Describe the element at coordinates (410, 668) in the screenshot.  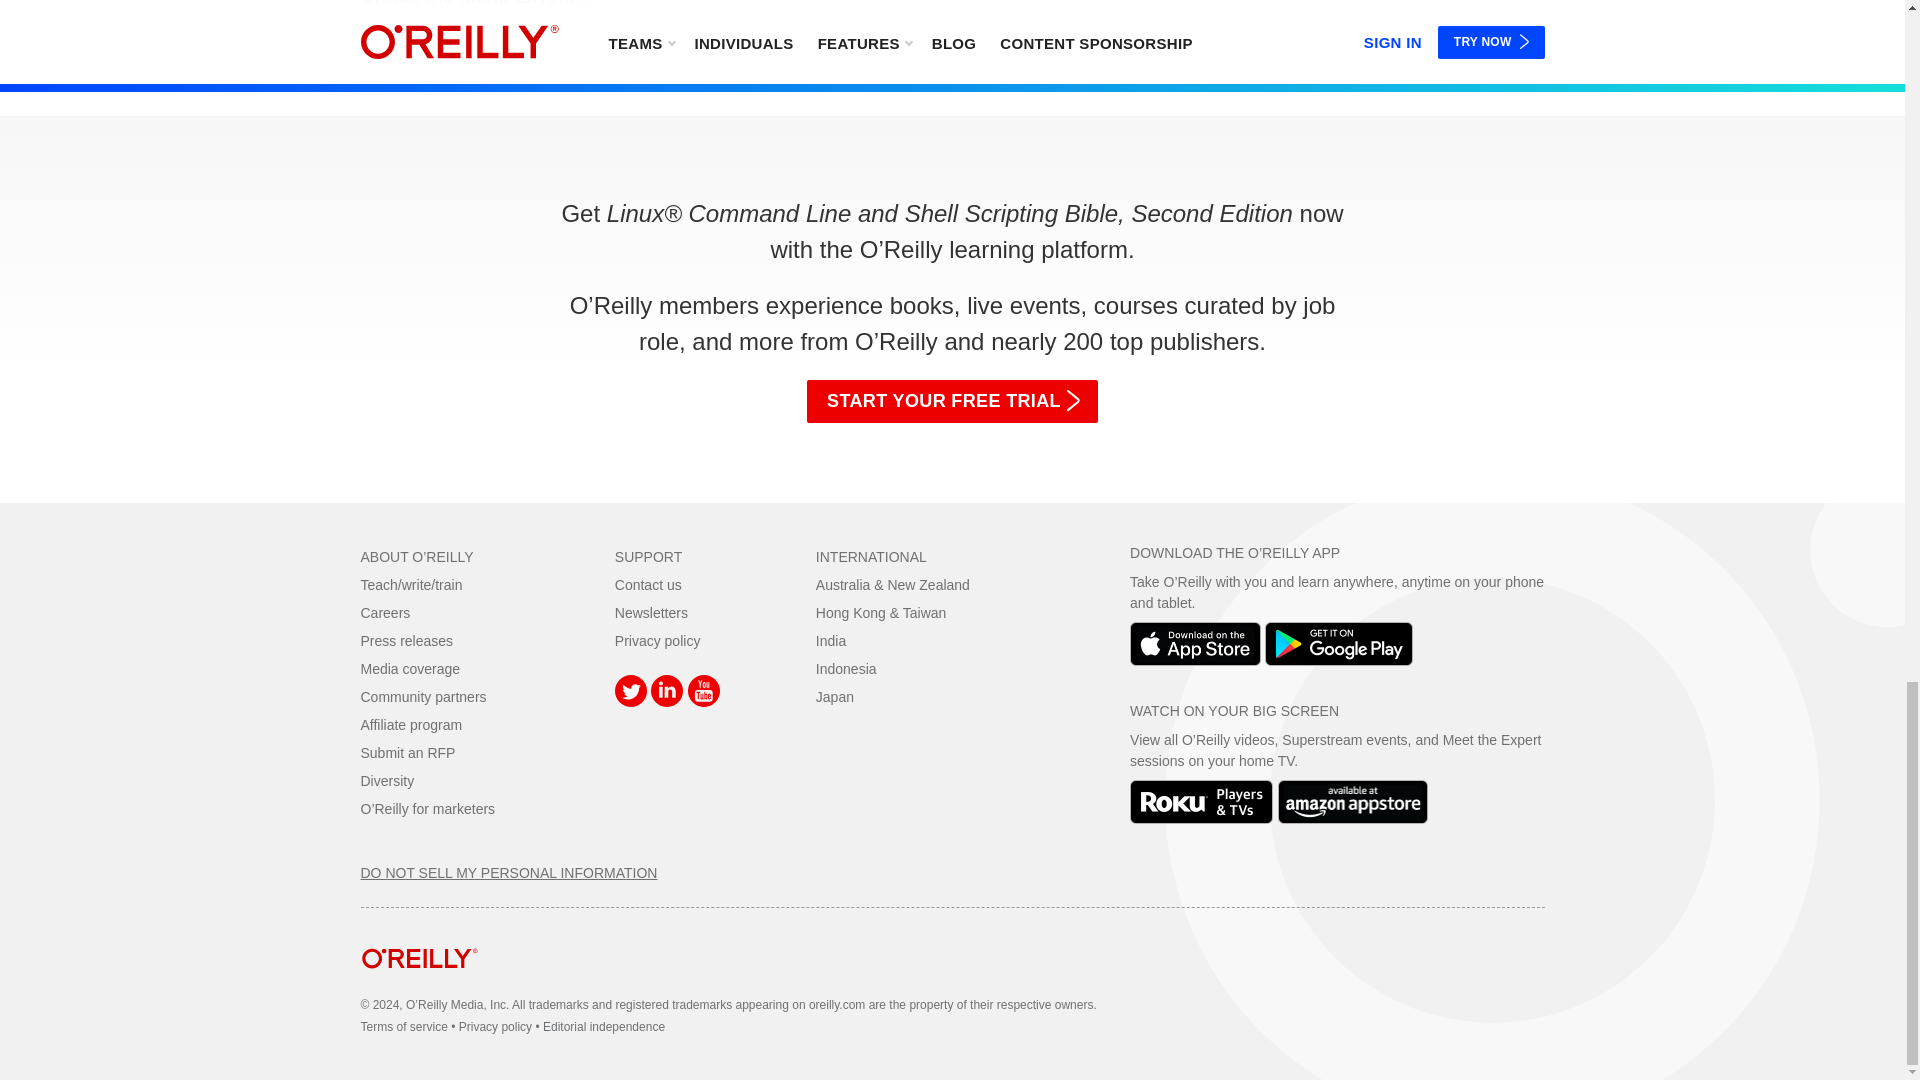
I see `Media coverage` at that location.